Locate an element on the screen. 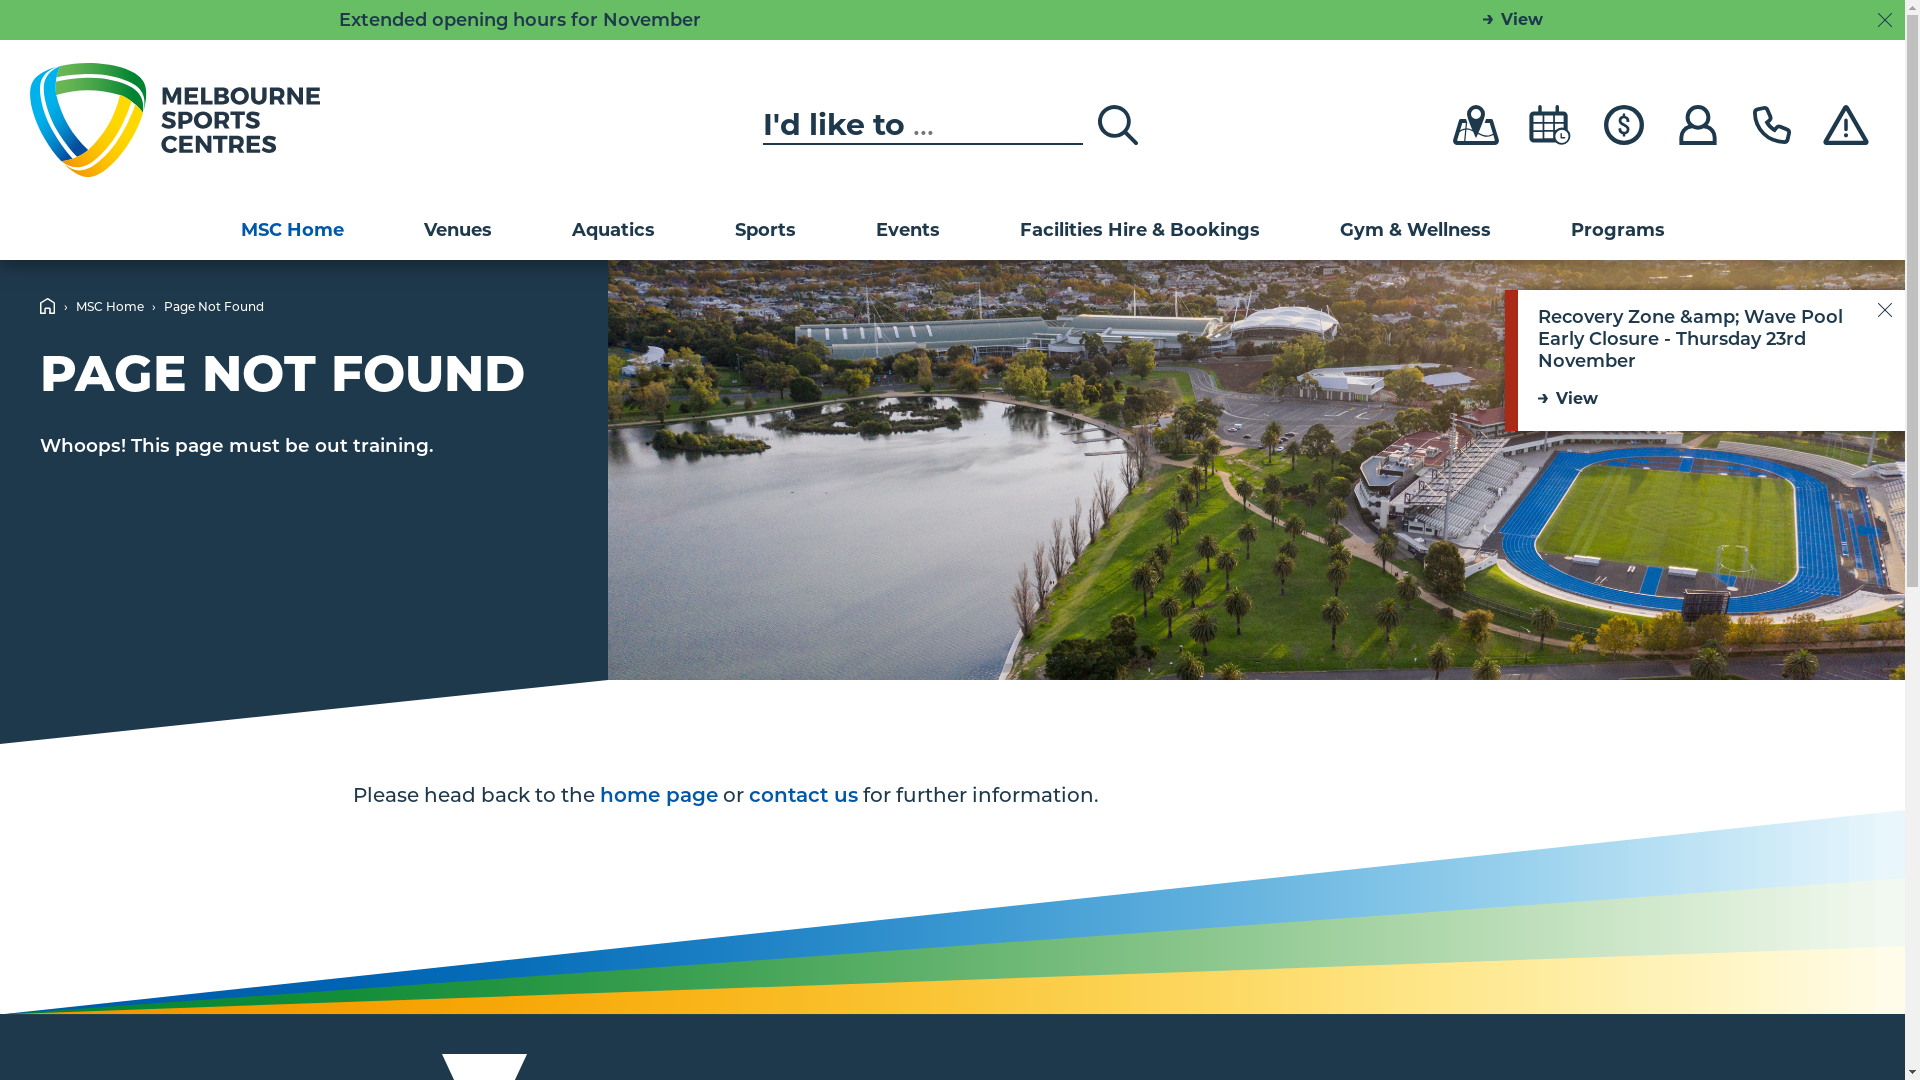 This screenshot has width=1920, height=1080. Events is located at coordinates (908, 230).